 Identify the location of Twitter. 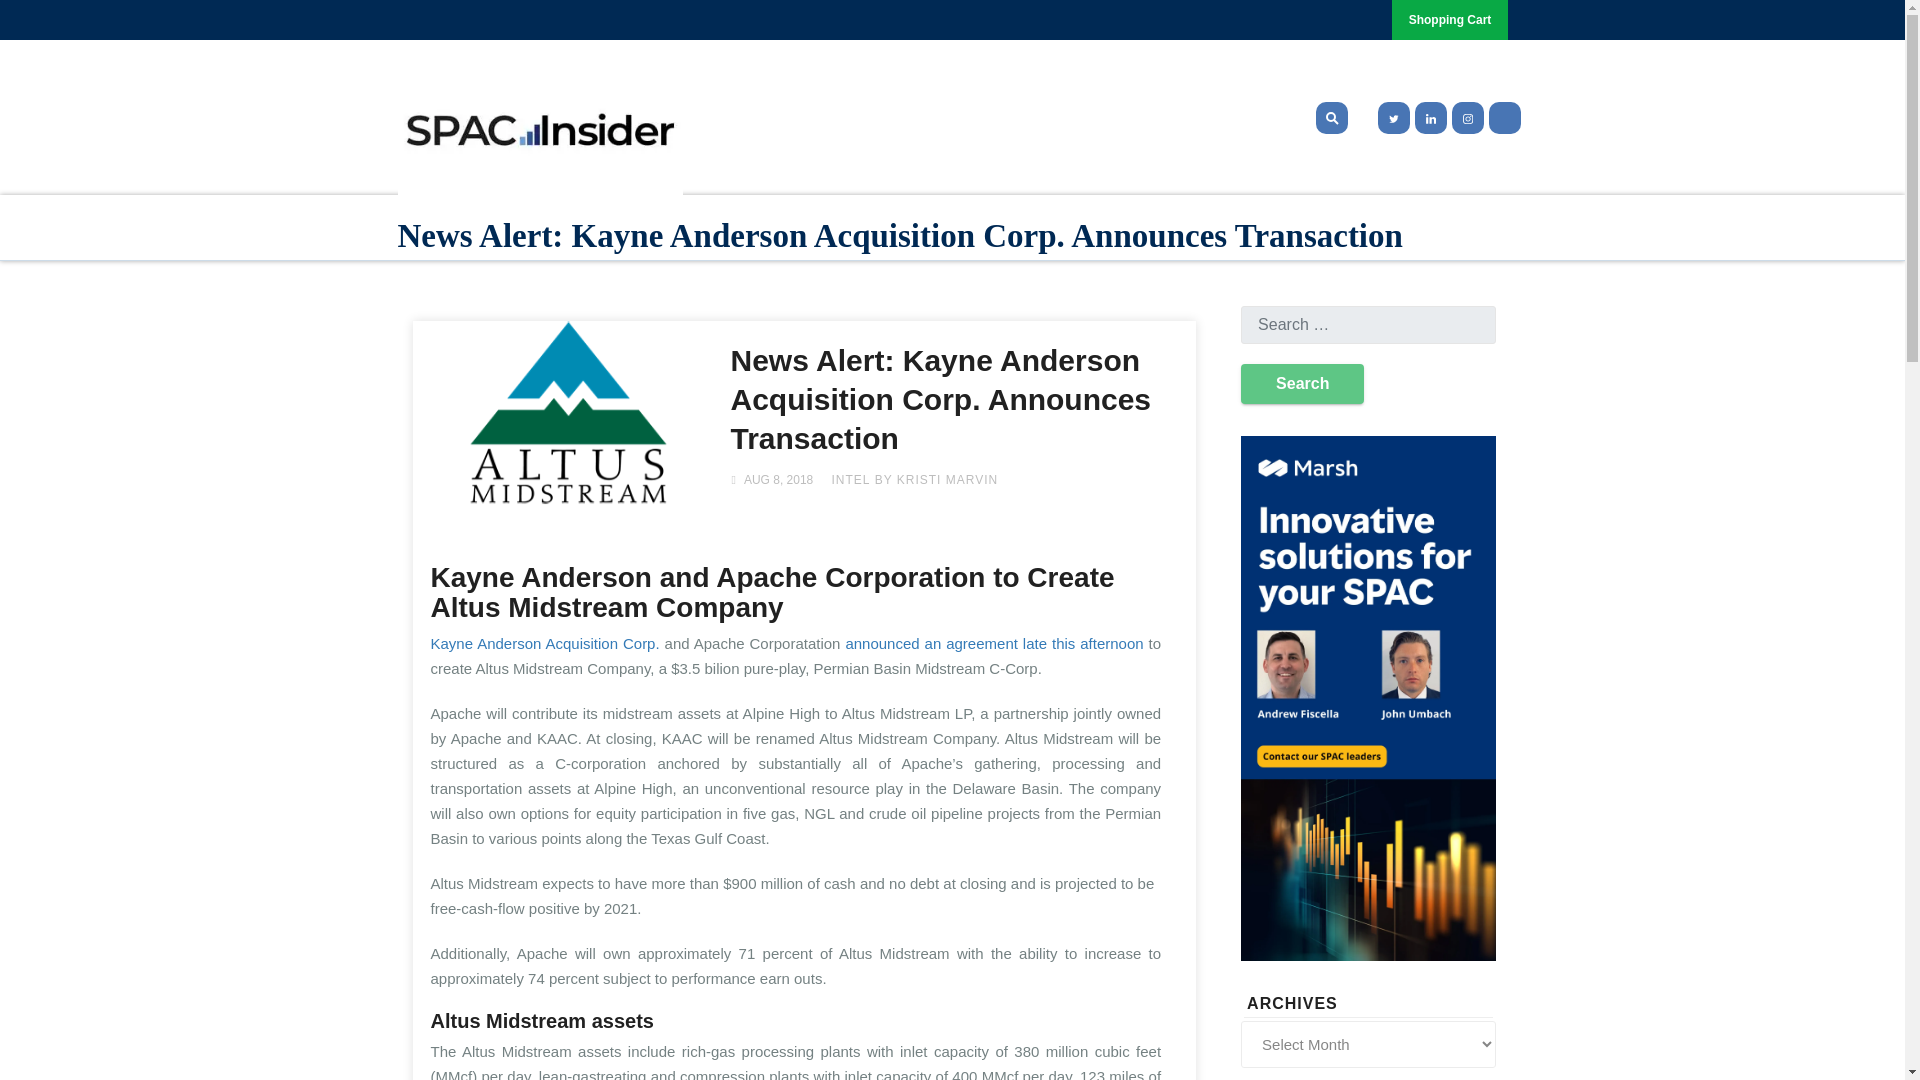
(1390, 117).